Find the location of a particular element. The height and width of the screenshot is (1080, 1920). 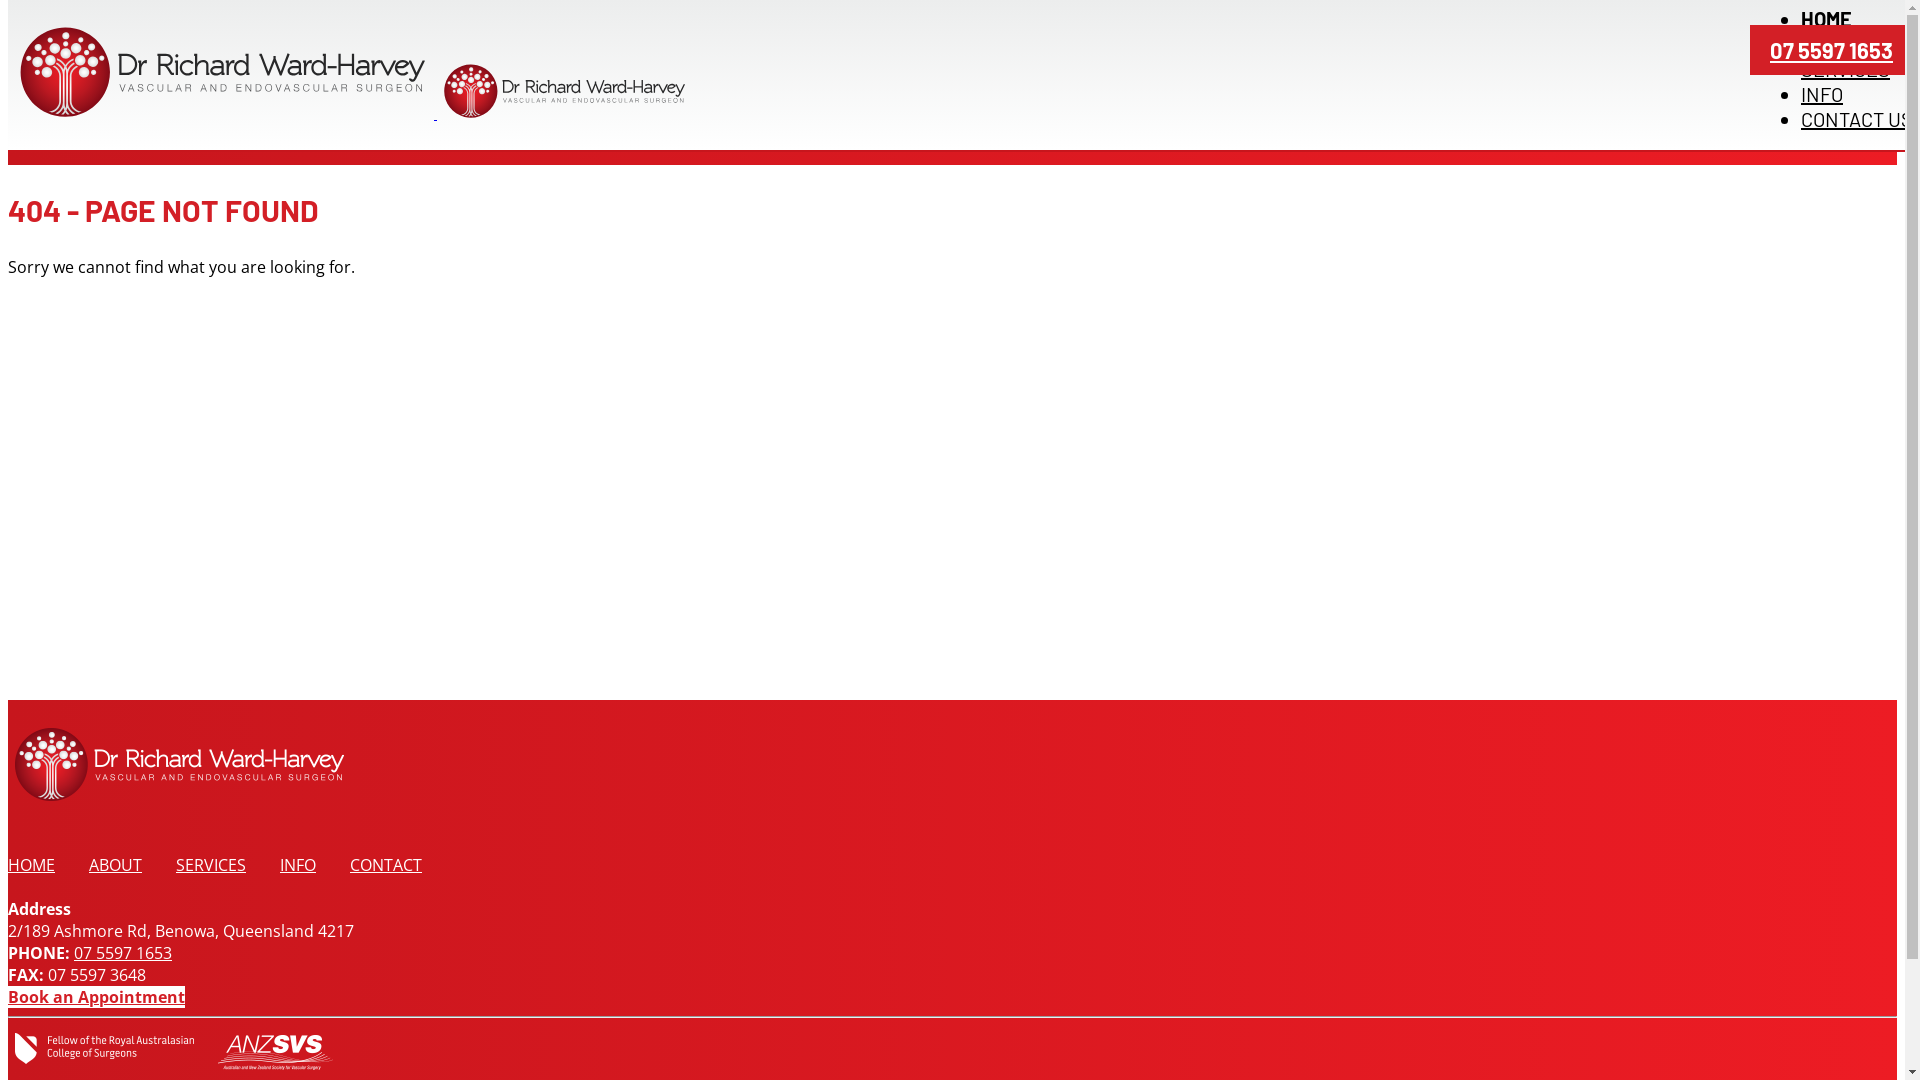

CONTACT US is located at coordinates (1857, 119).